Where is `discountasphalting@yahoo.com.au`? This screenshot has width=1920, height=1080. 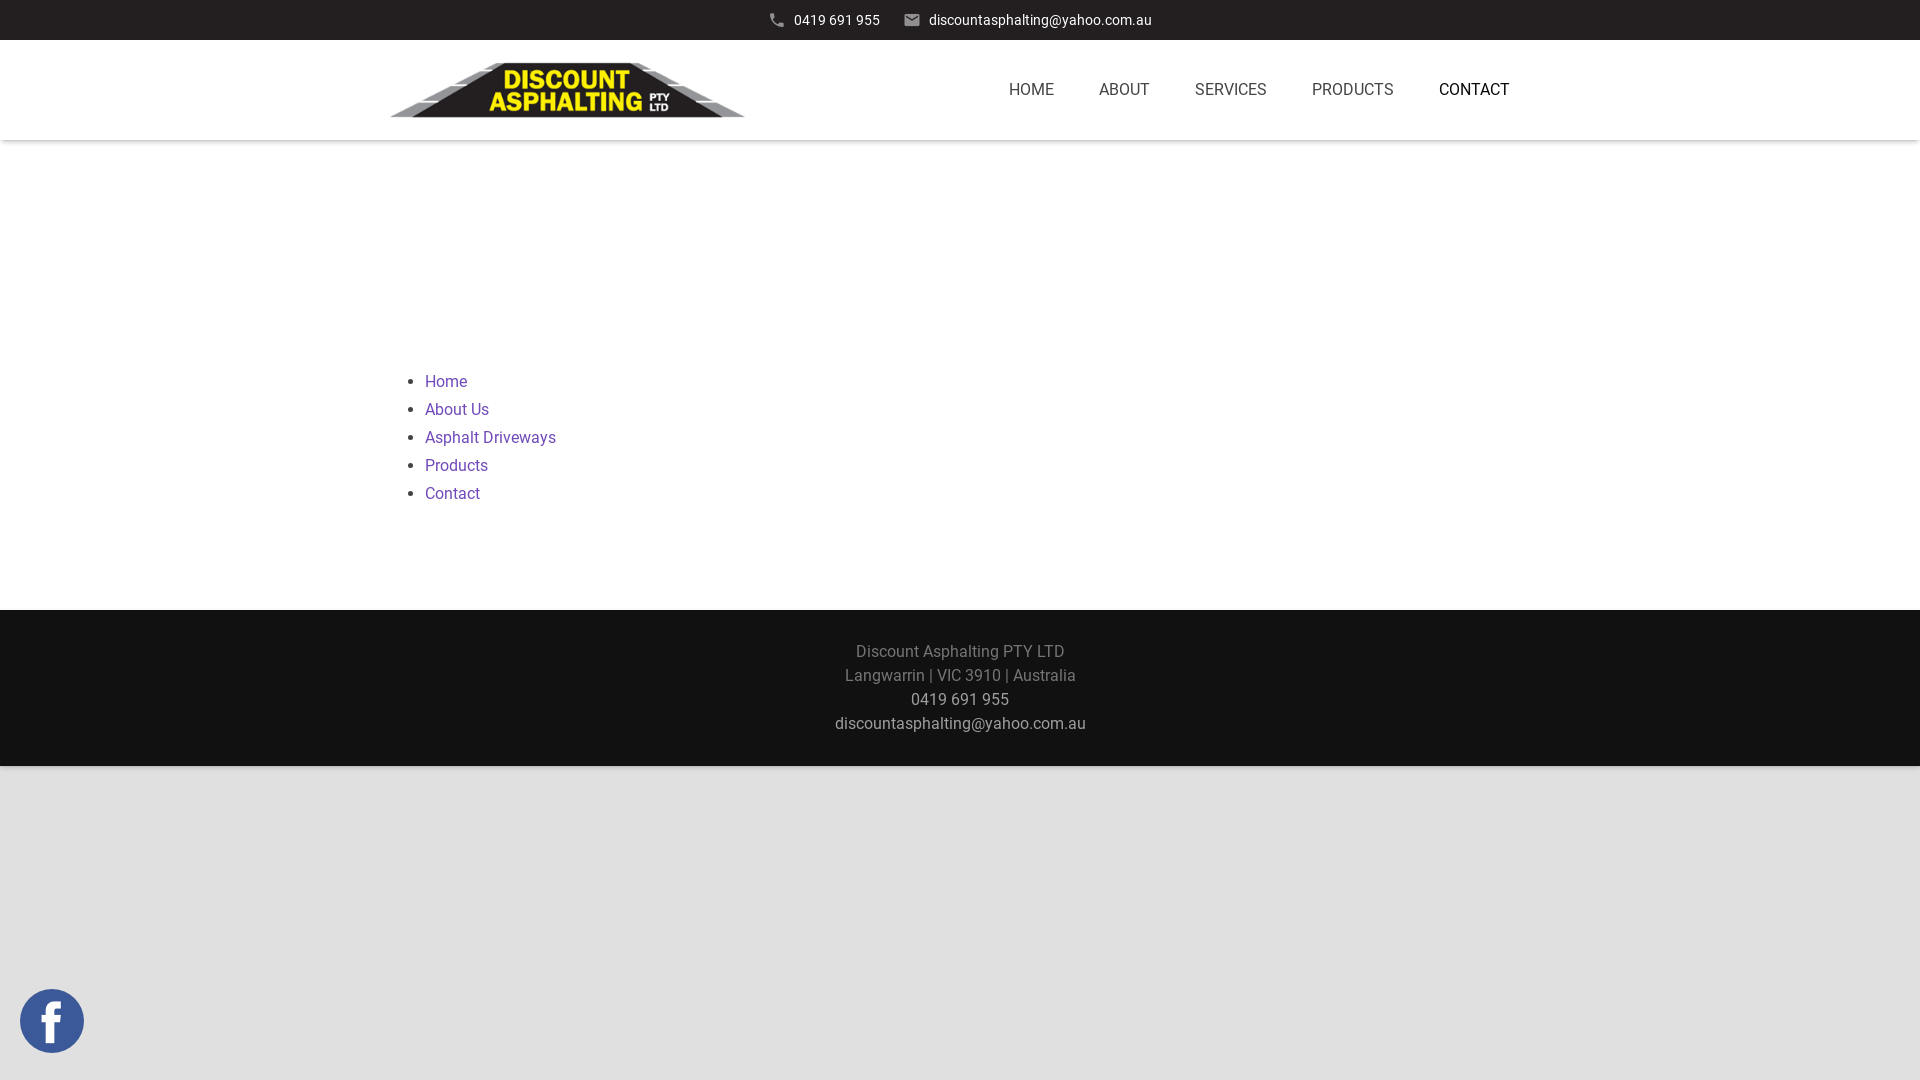
discountasphalting@yahoo.com.au is located at coordinates (960, 724).